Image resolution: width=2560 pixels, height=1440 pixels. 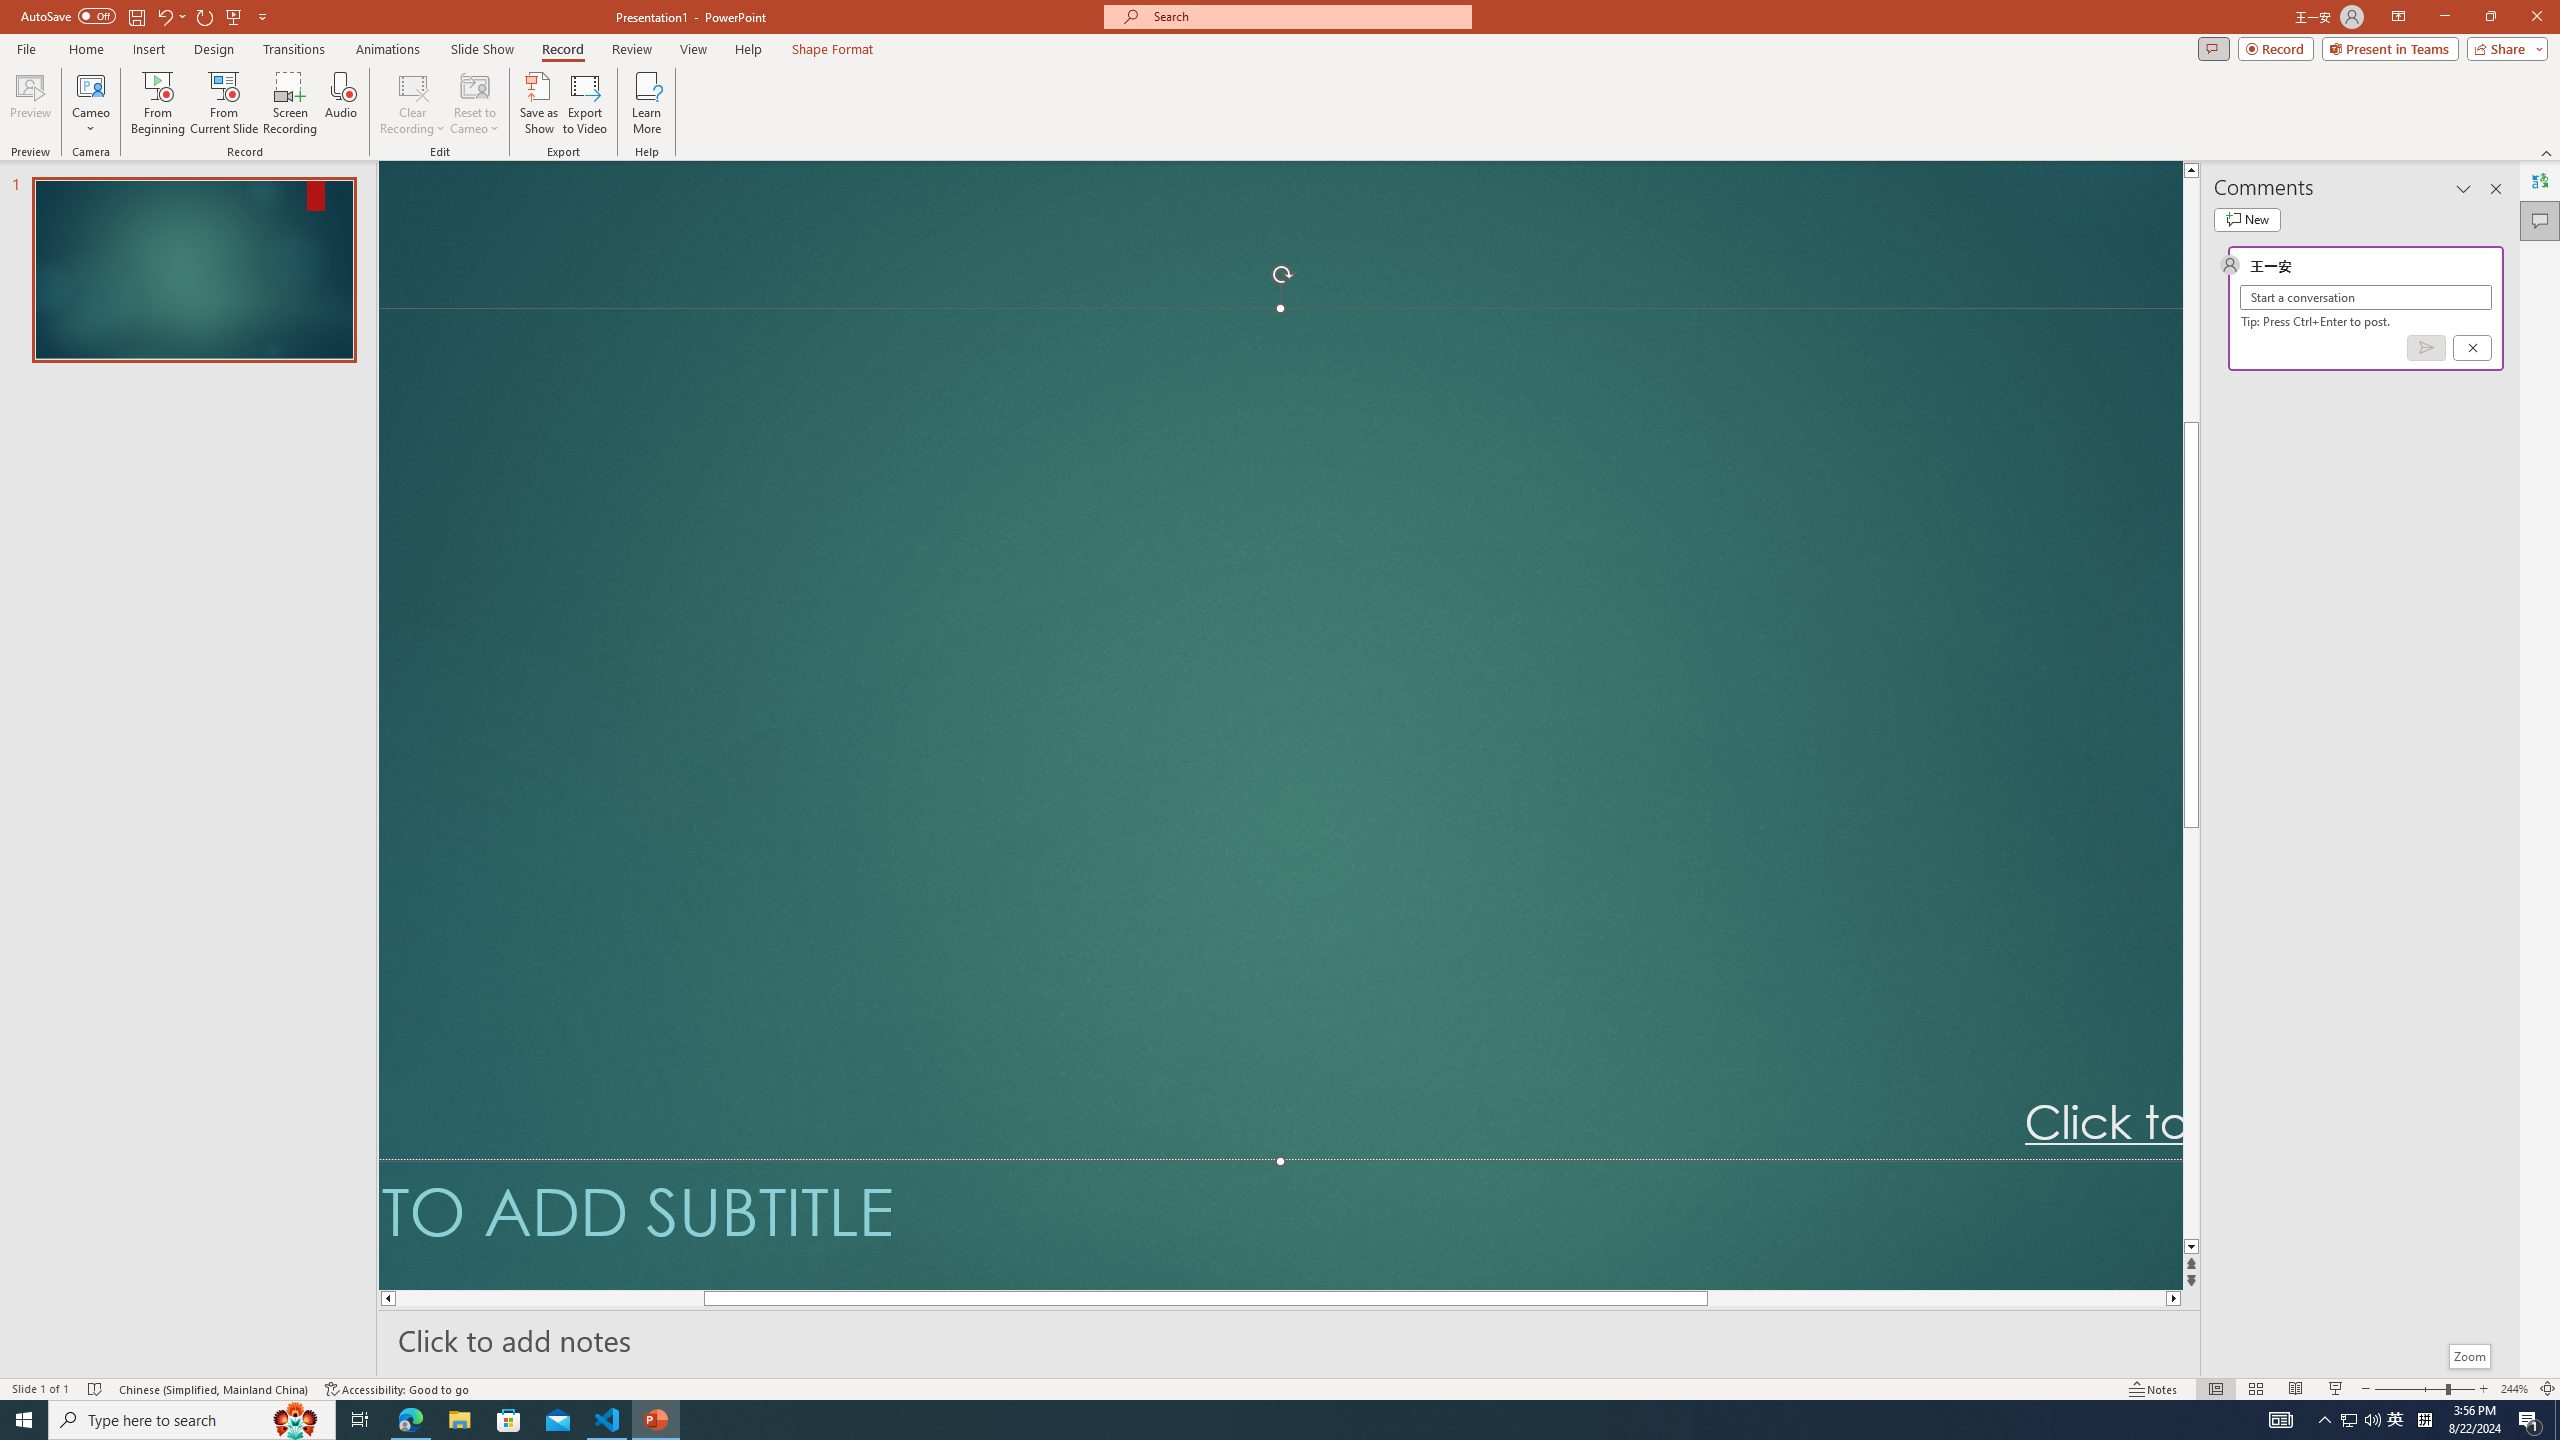 I want to click on Line up, so click(x=2191, y=170).